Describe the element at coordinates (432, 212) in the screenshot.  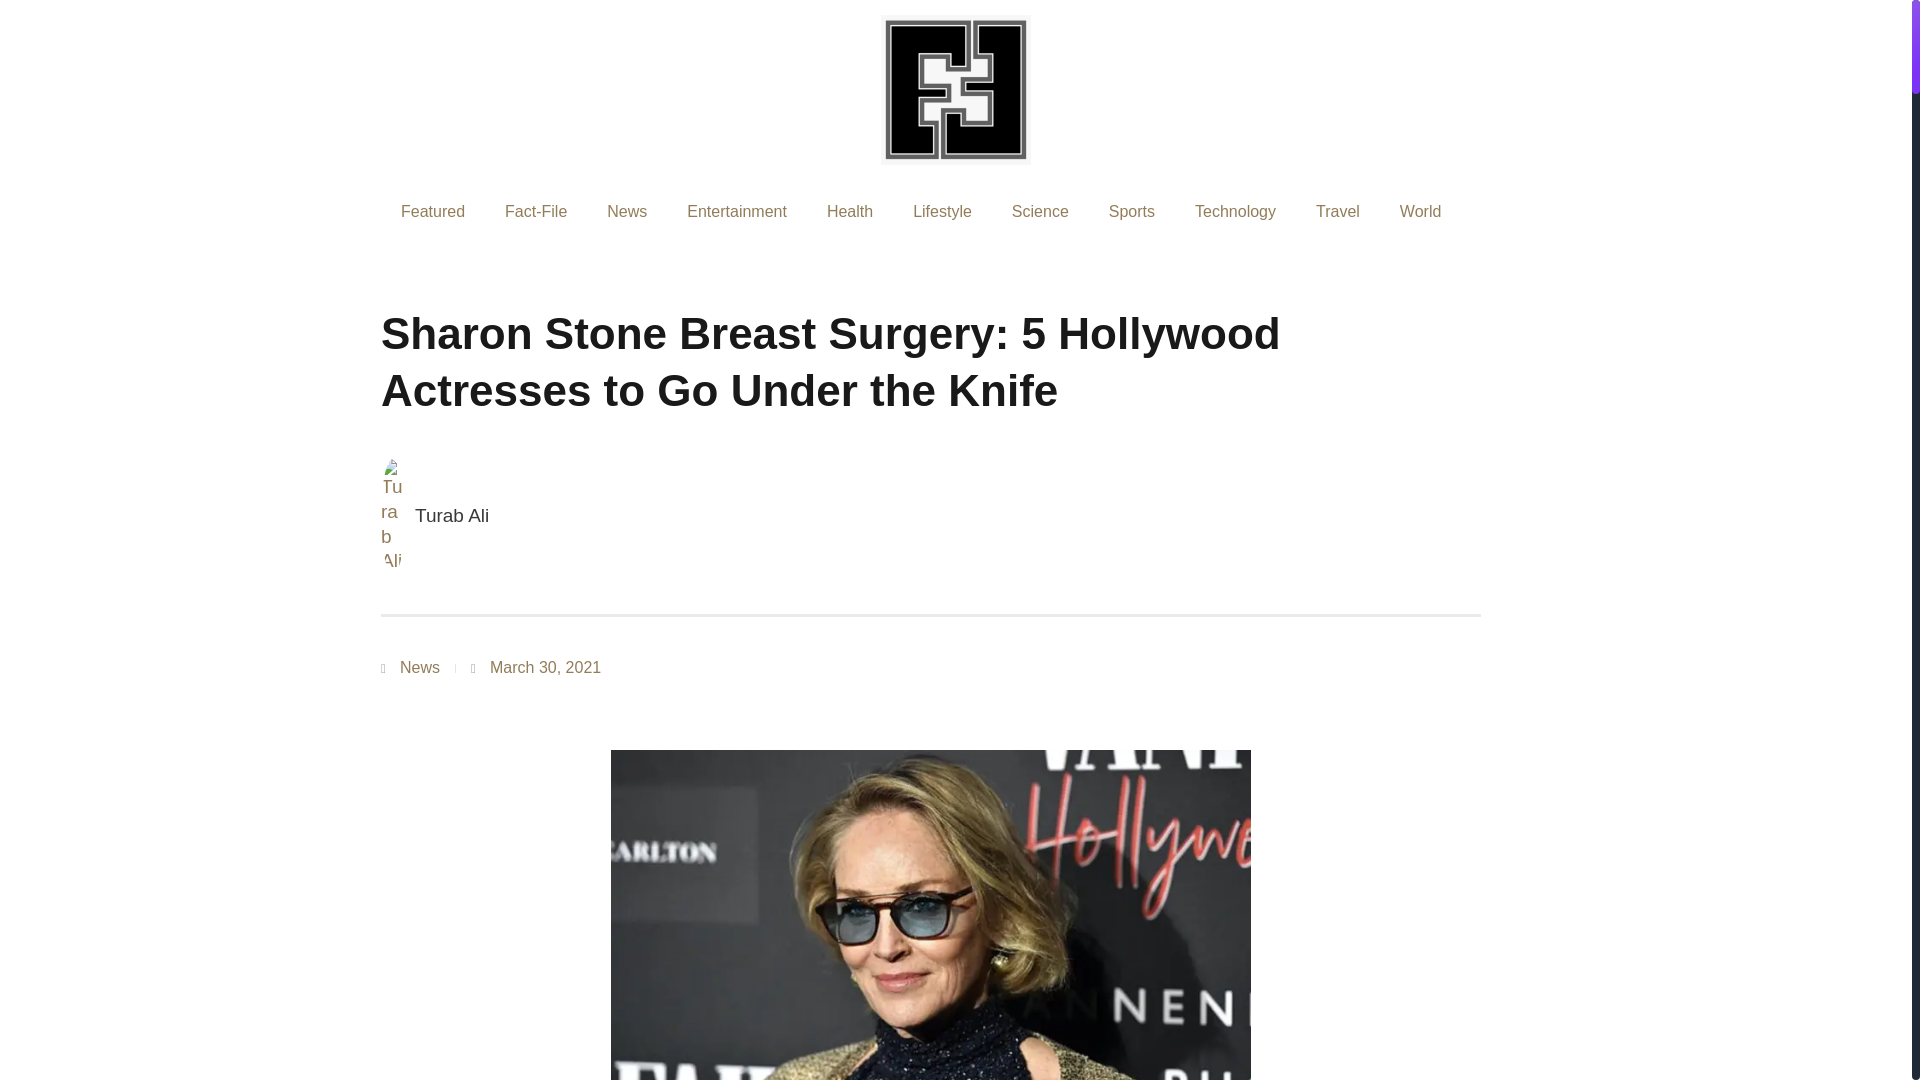
I see `Featured` at that location.